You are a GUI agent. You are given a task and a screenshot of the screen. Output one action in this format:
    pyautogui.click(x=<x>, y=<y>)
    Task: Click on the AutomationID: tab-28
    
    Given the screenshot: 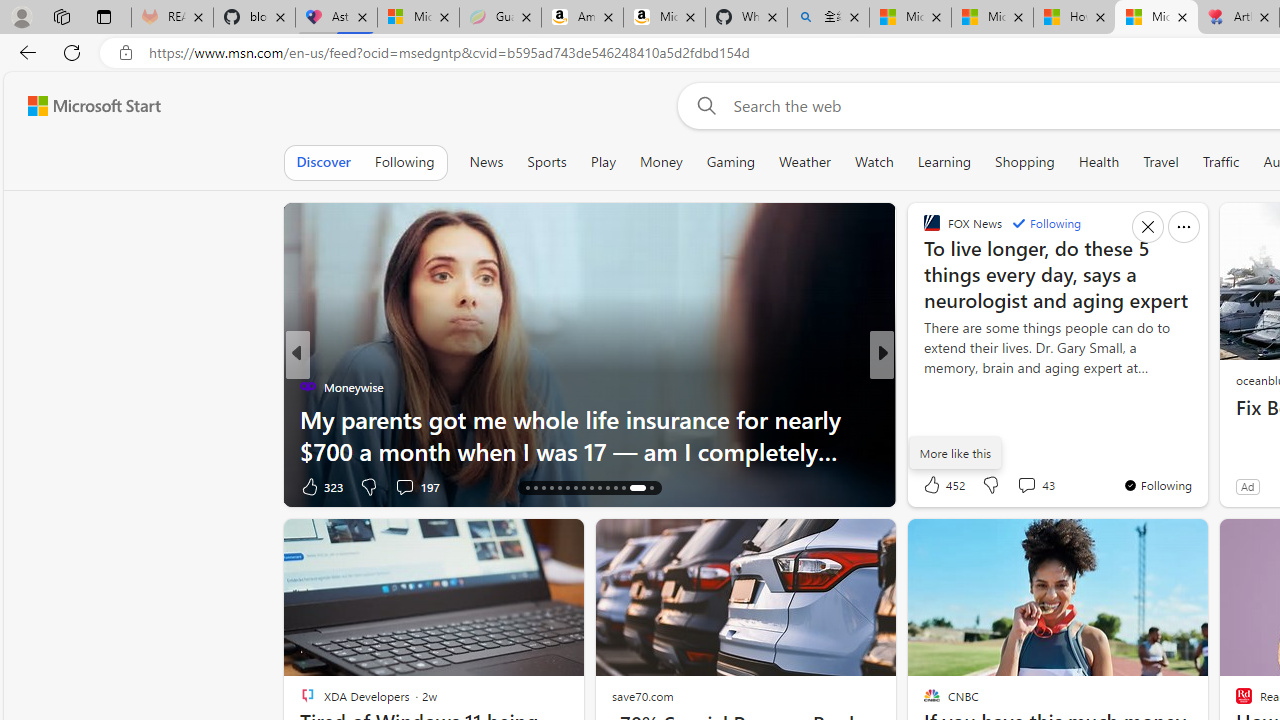 What is the action you would take?
    pyautogui.click(x=624, y=488)
    